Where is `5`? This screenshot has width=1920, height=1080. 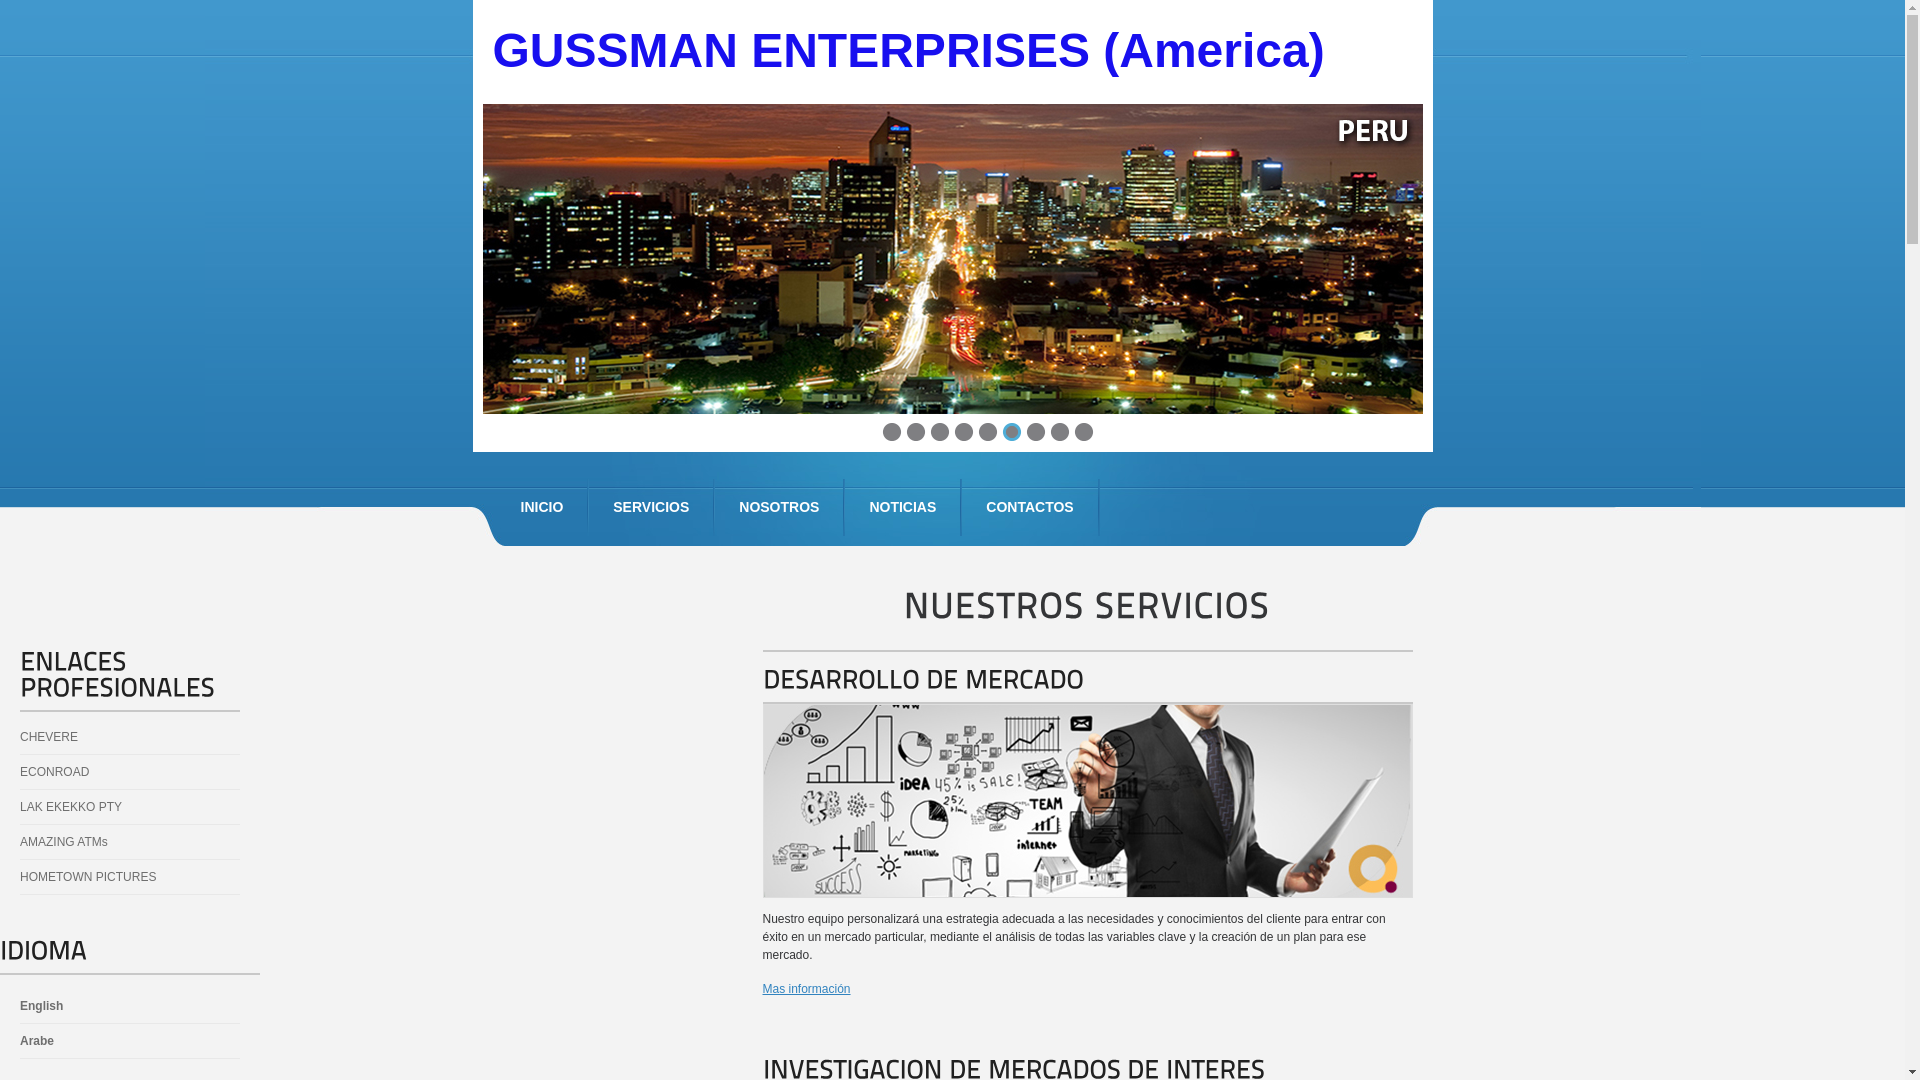 5 is located at coordinates (988, 432).